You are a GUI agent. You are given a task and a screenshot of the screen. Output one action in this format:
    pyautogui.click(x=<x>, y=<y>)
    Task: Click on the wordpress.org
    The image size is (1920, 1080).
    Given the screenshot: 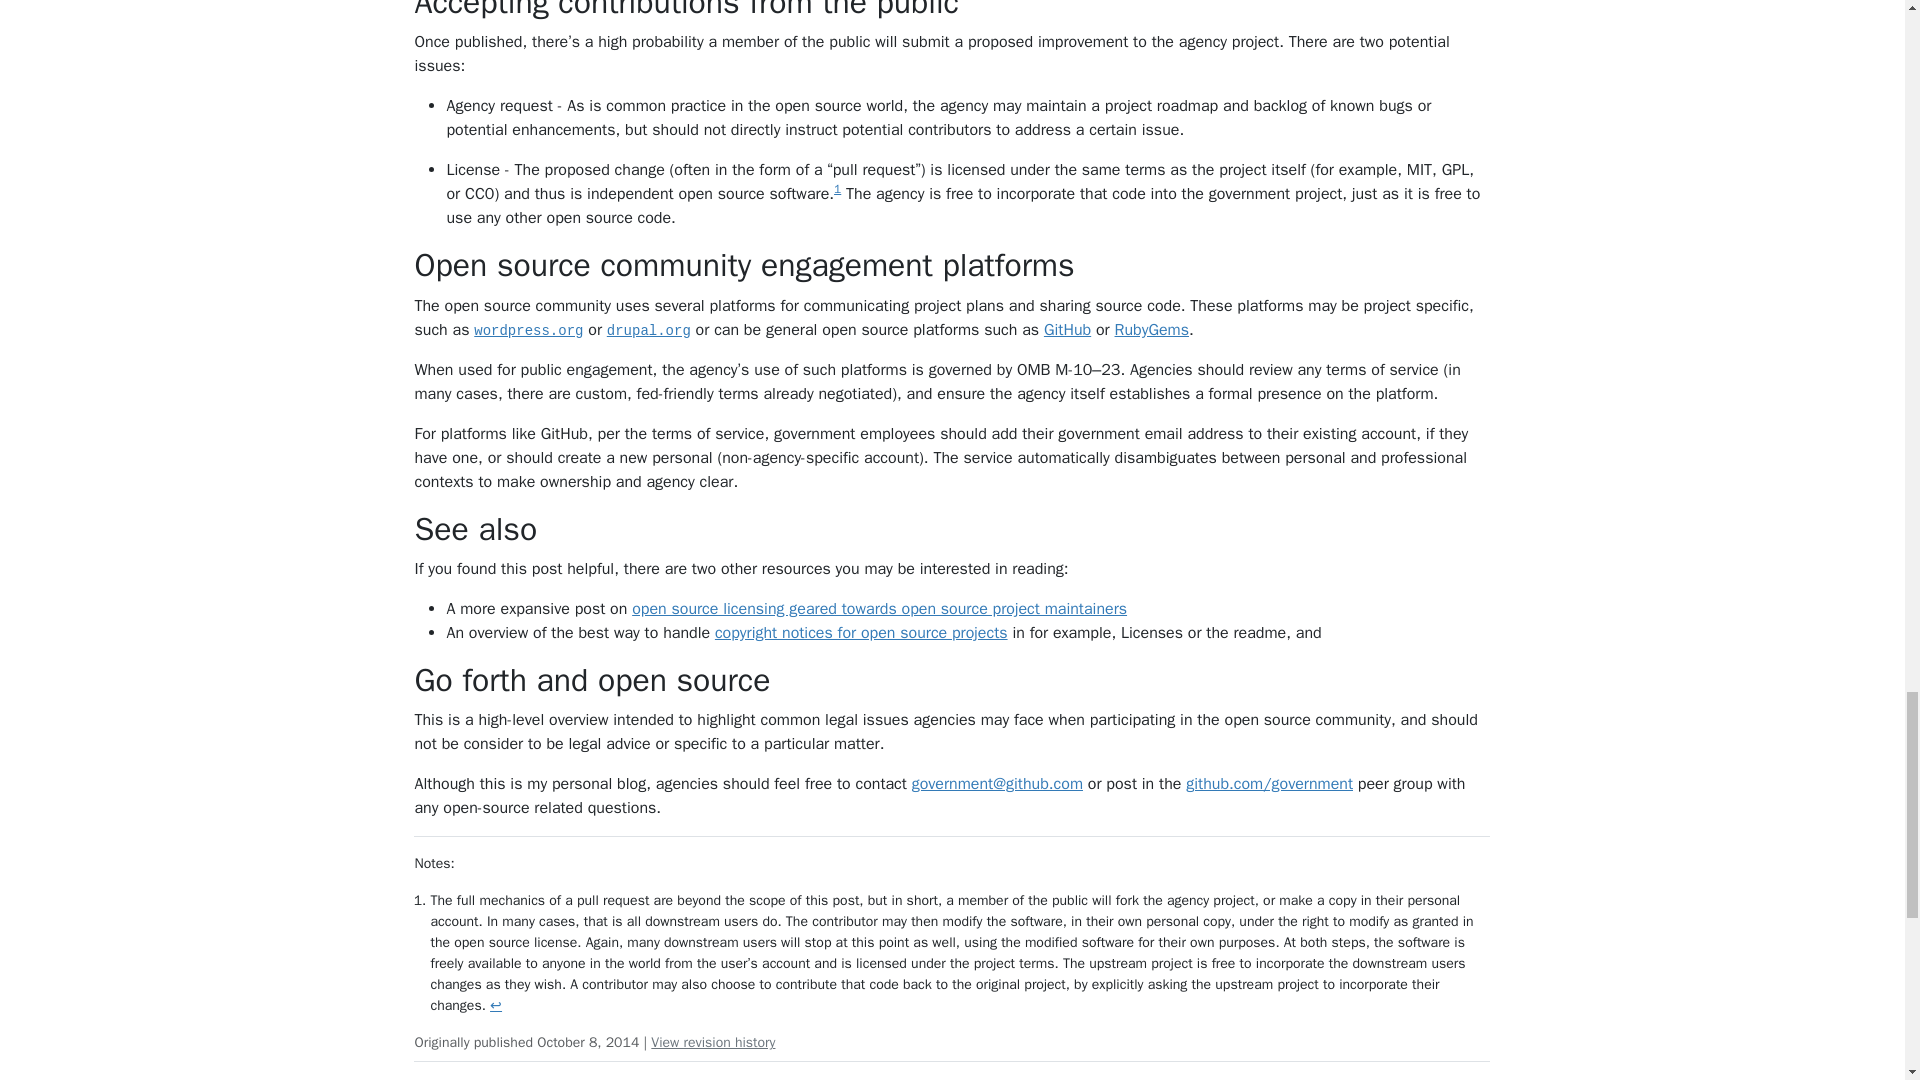 What is the action you would take?
    pyautogui.click(x=528, y=330)
    